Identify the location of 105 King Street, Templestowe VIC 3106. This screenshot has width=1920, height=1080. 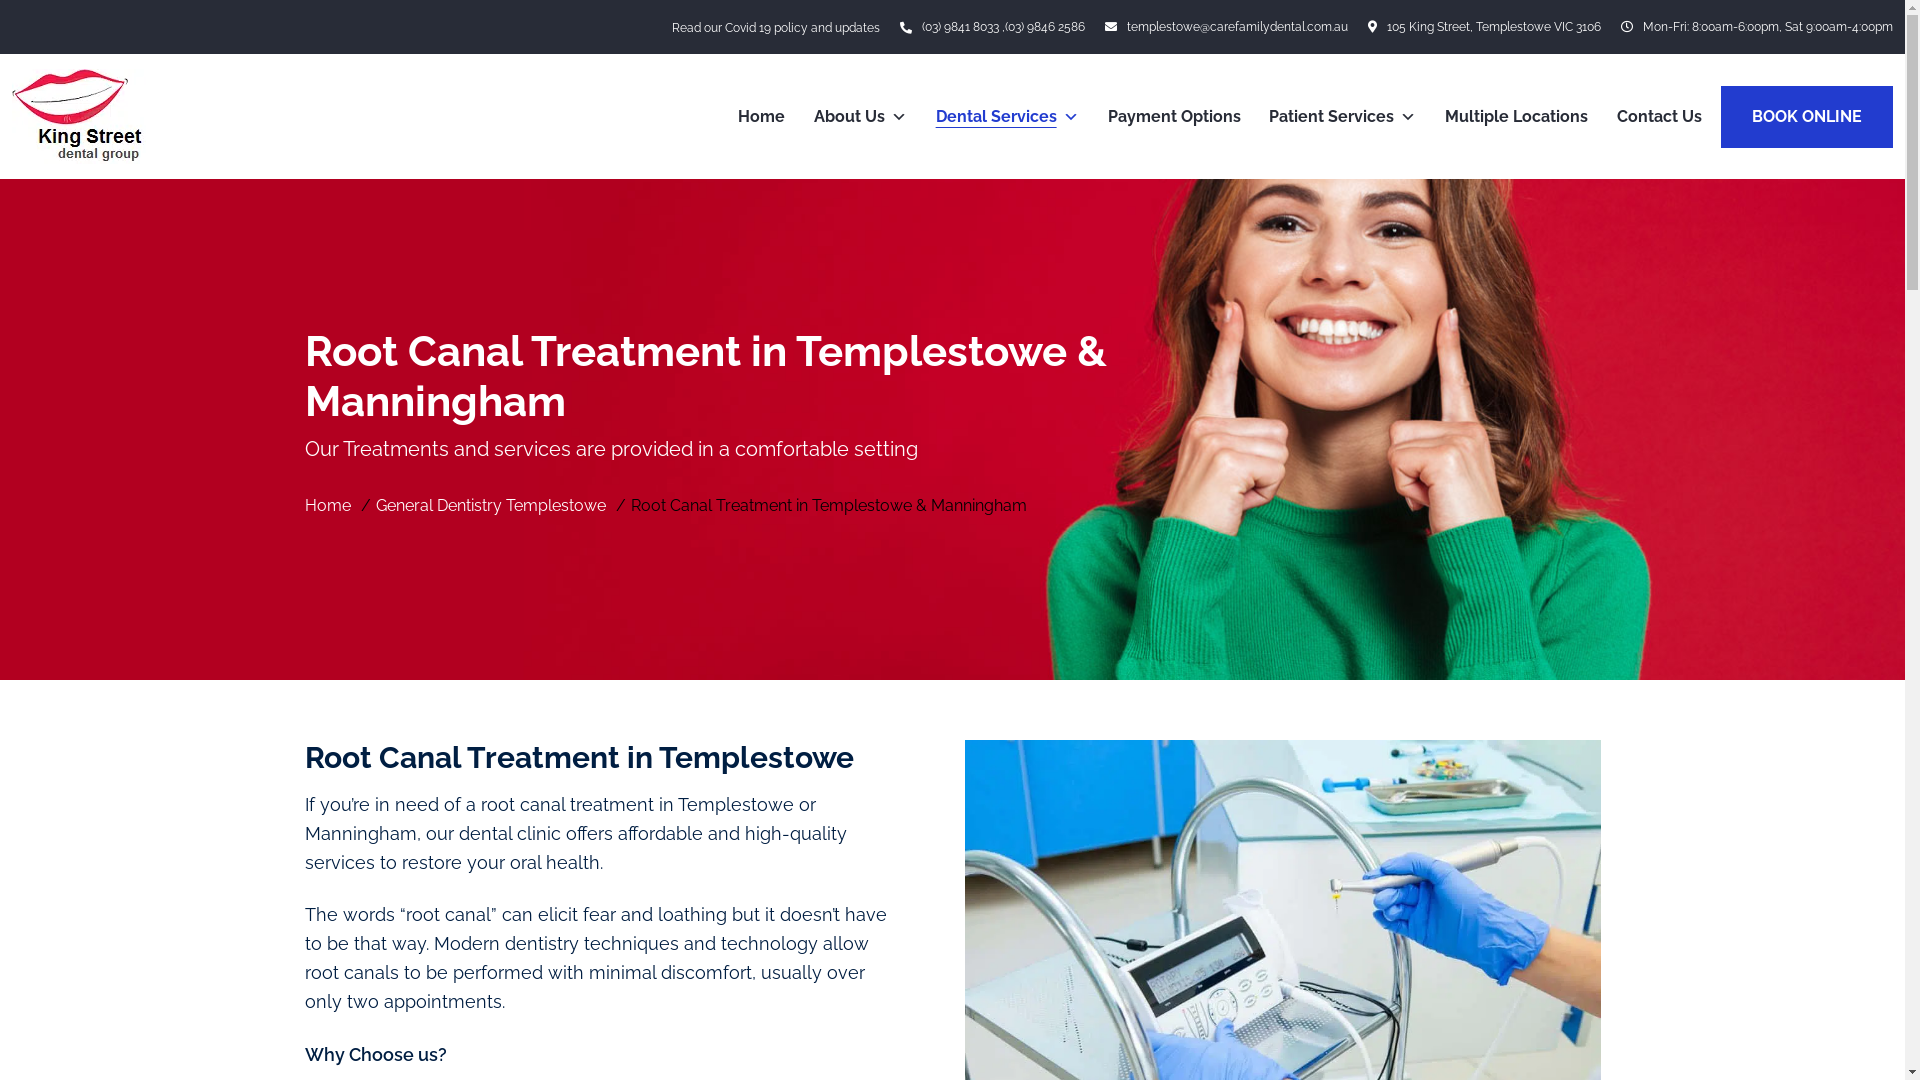
(1484, 27).